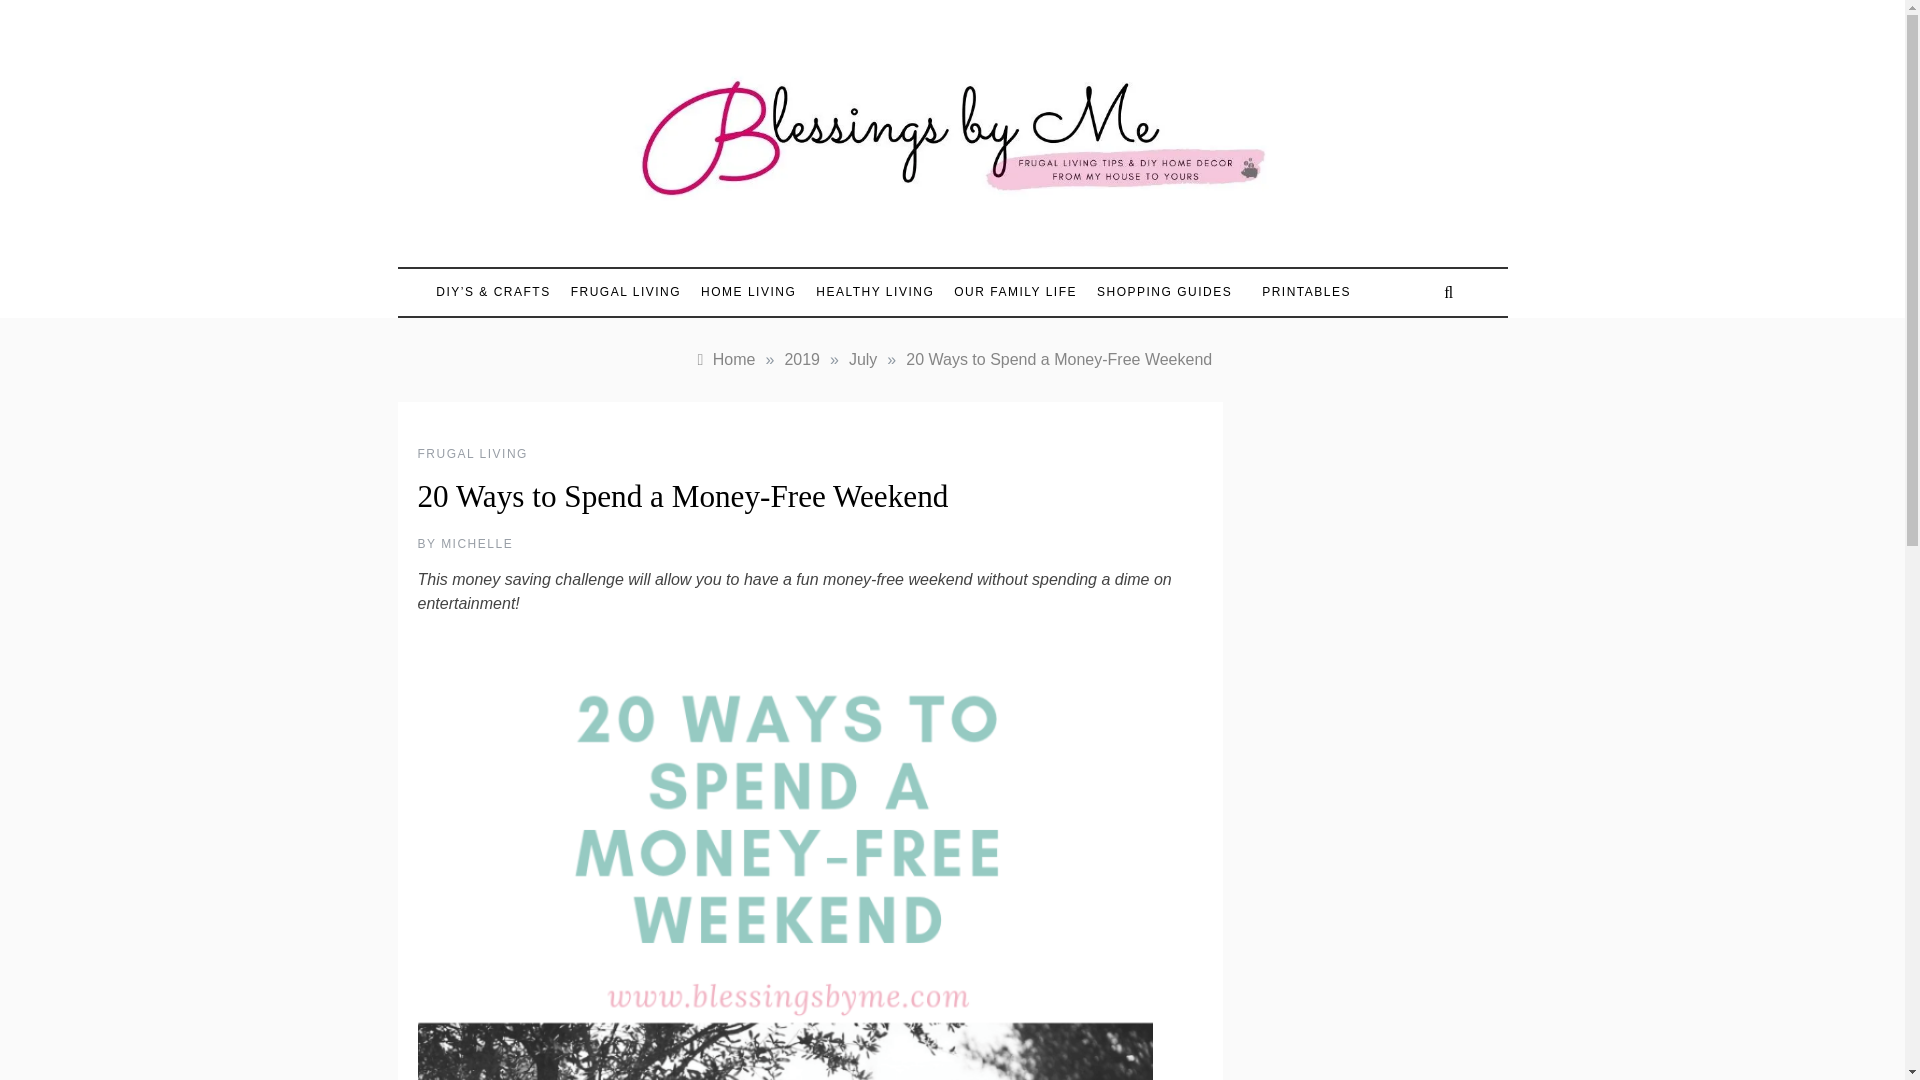 This screenshot has height=1080, width=1920. I want to click on FRUGAL LIVING, so click(626, 292).